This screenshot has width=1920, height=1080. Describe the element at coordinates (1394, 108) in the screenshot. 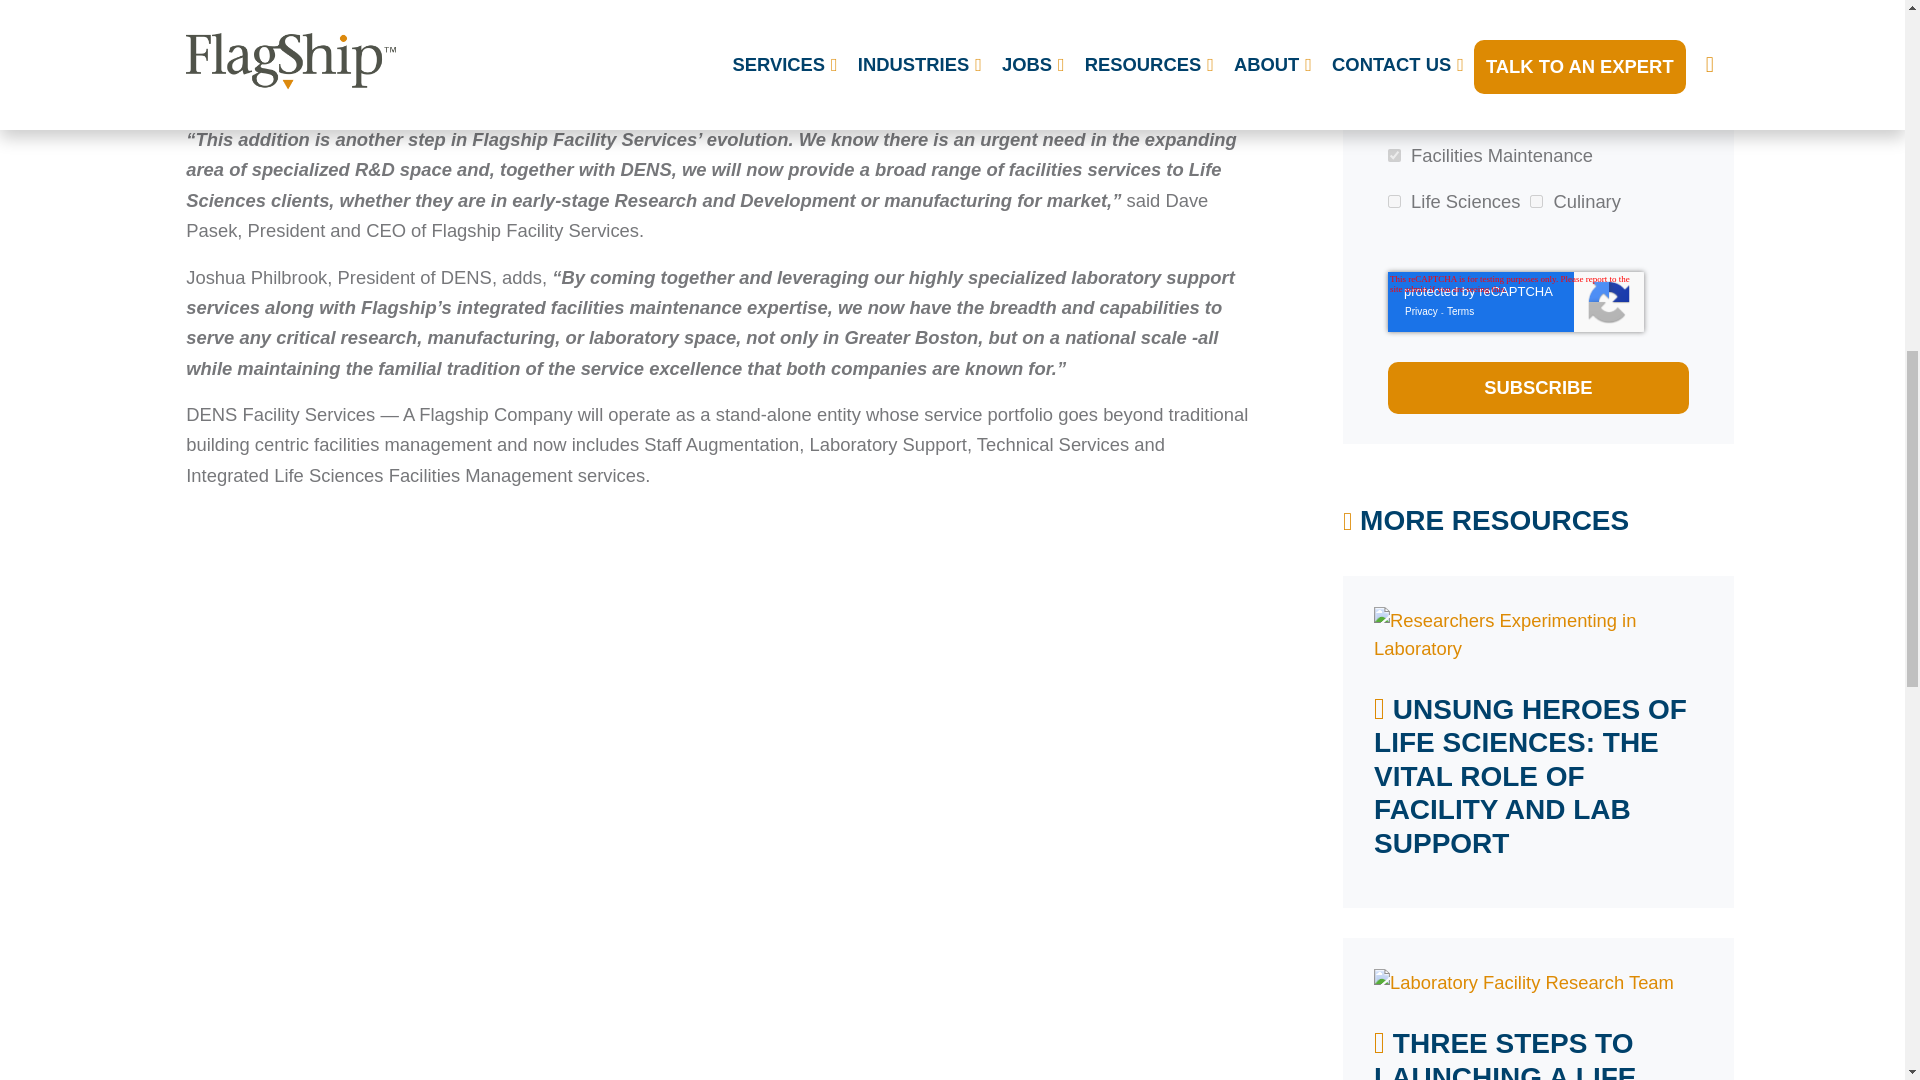

I see `Aviation` at that location.